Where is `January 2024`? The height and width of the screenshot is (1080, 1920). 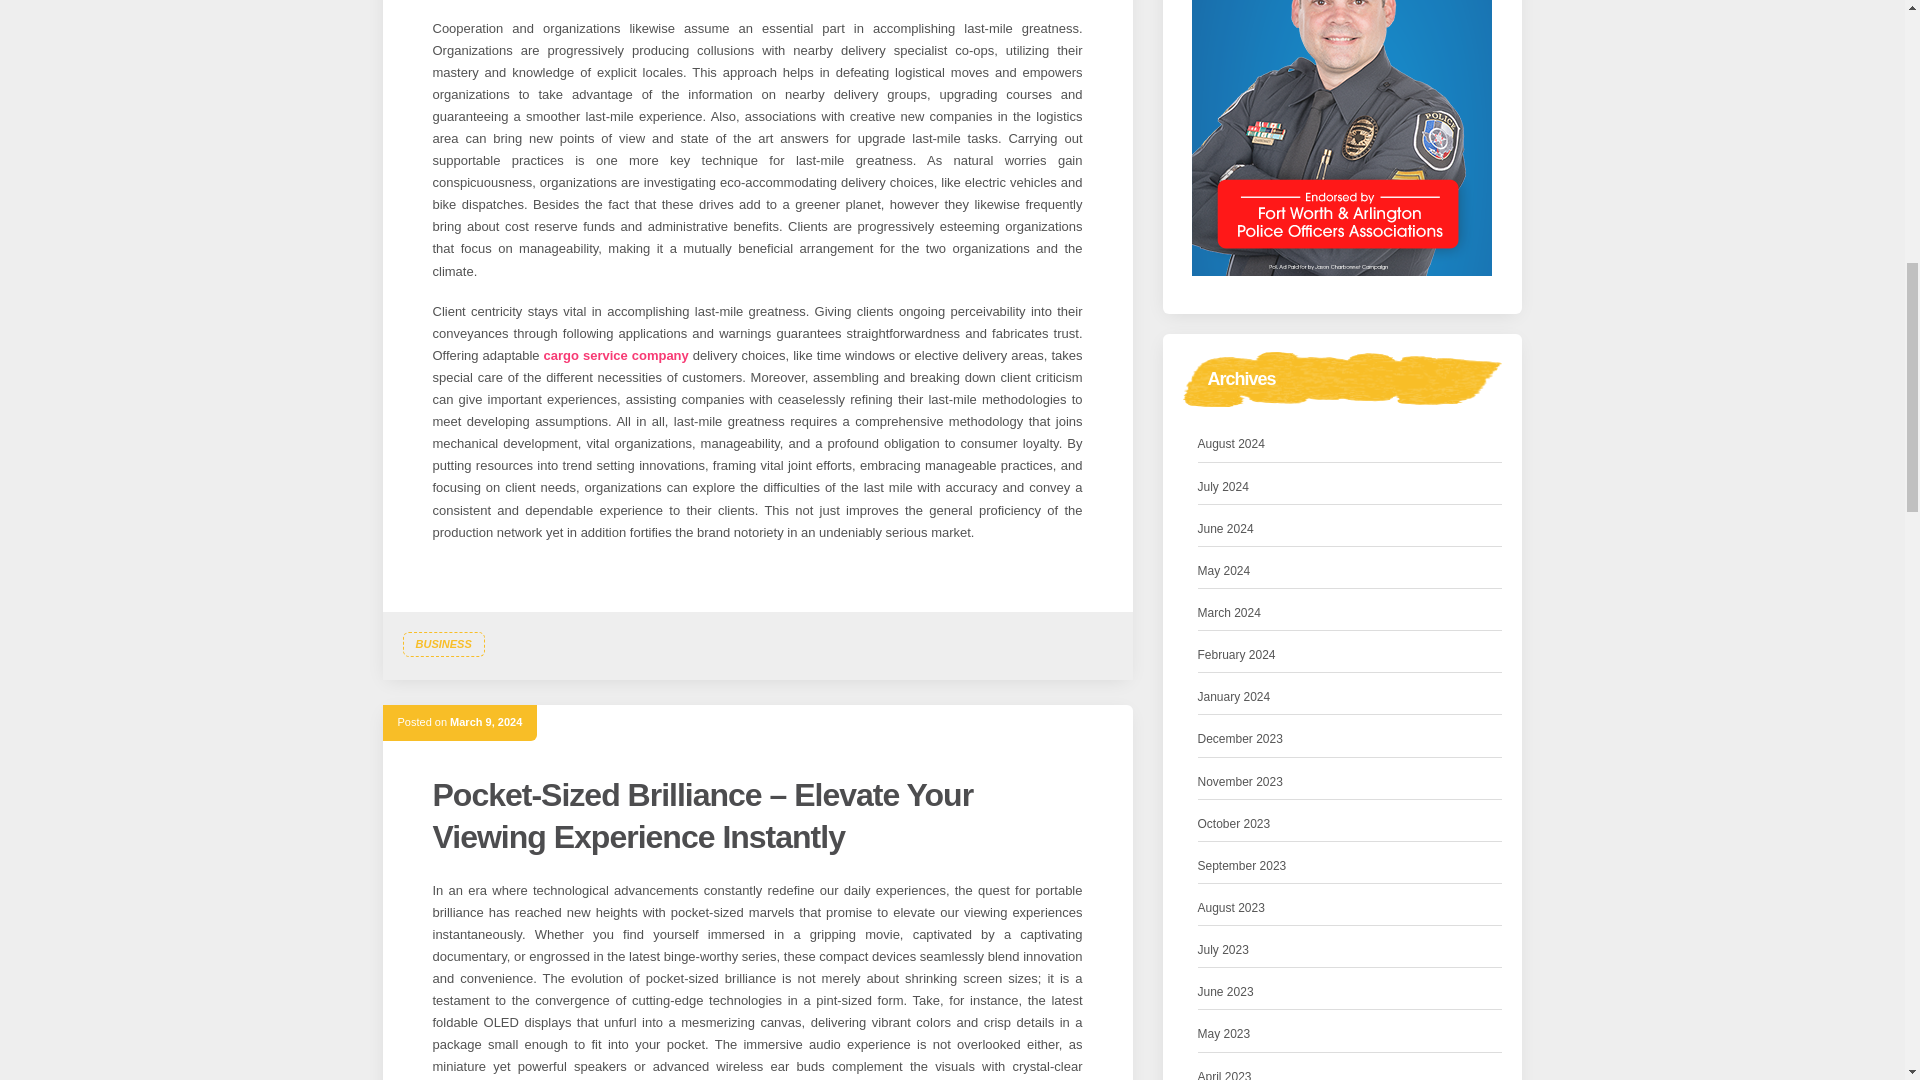
January 2024 is located at coordinates (1234, 697).